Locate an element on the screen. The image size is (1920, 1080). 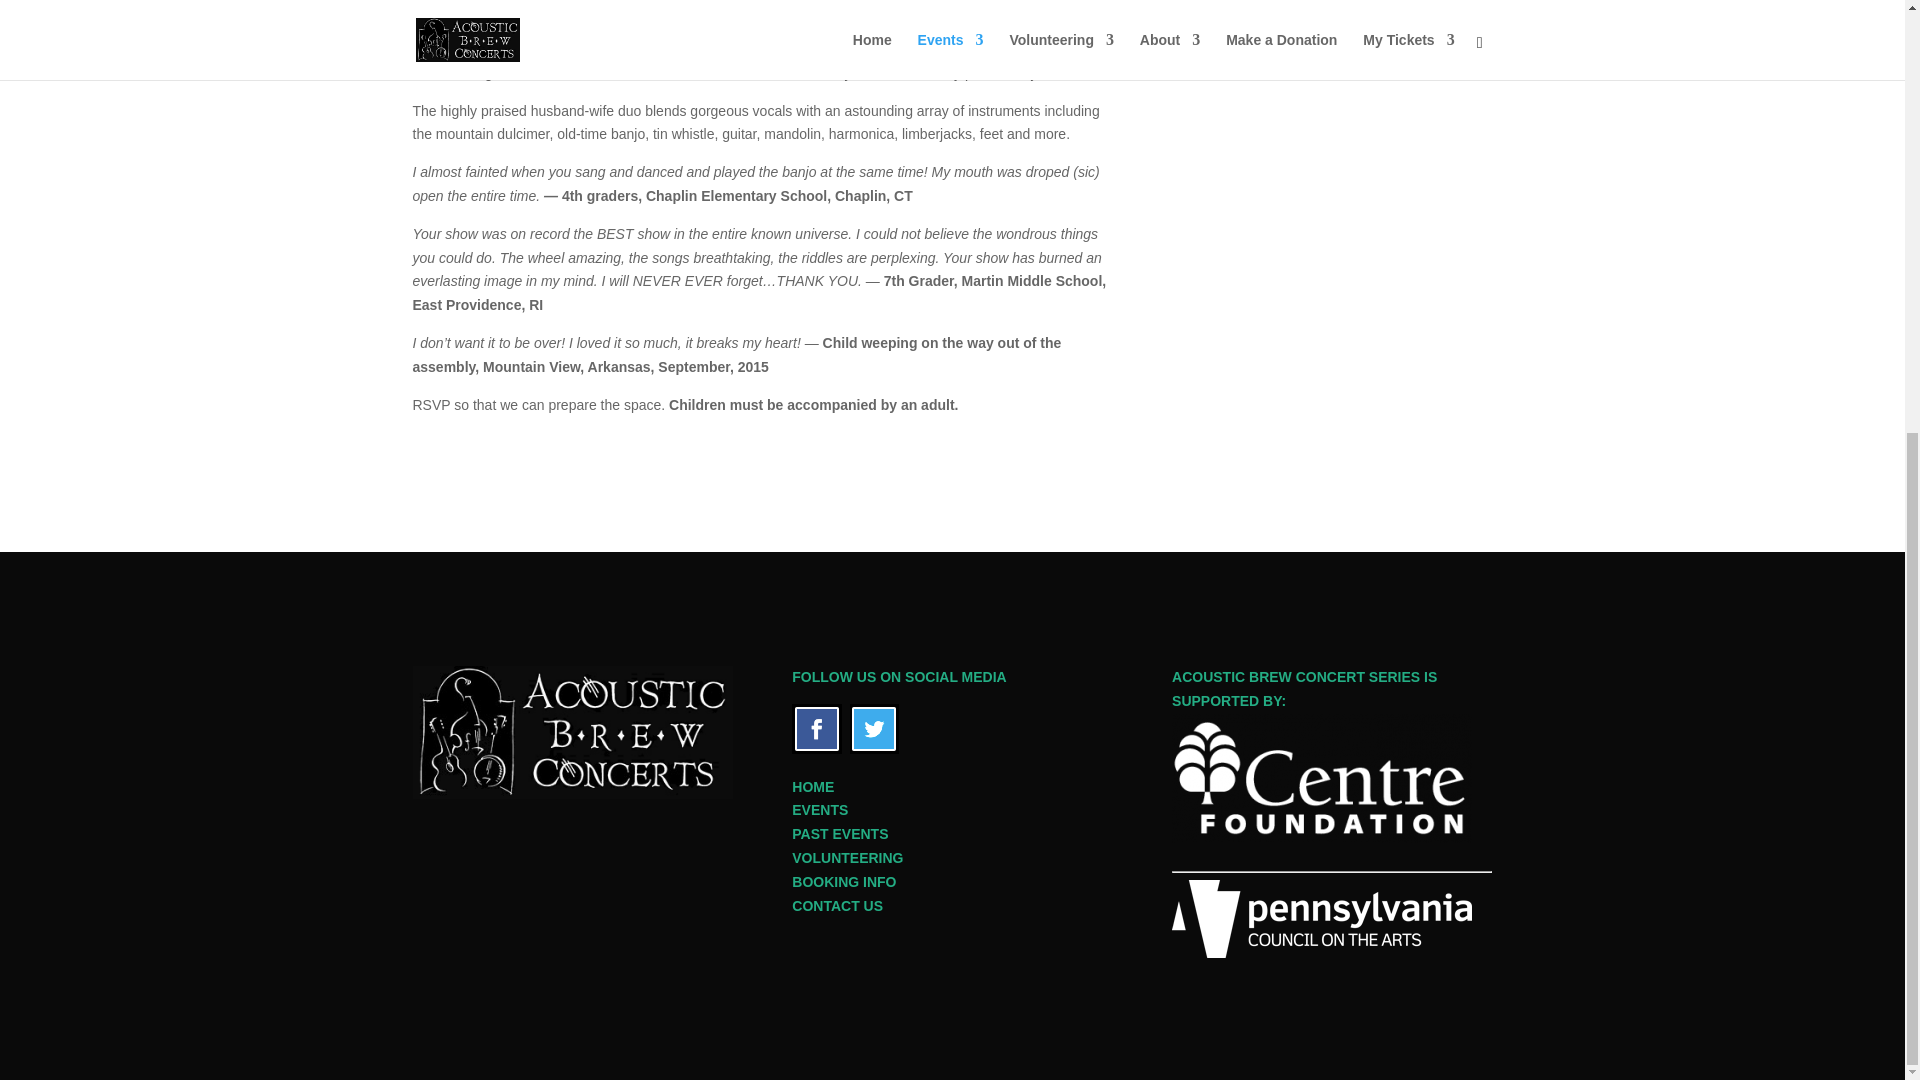
Pennsylvania Council on the Arts is located at coordinates (1322, 953).